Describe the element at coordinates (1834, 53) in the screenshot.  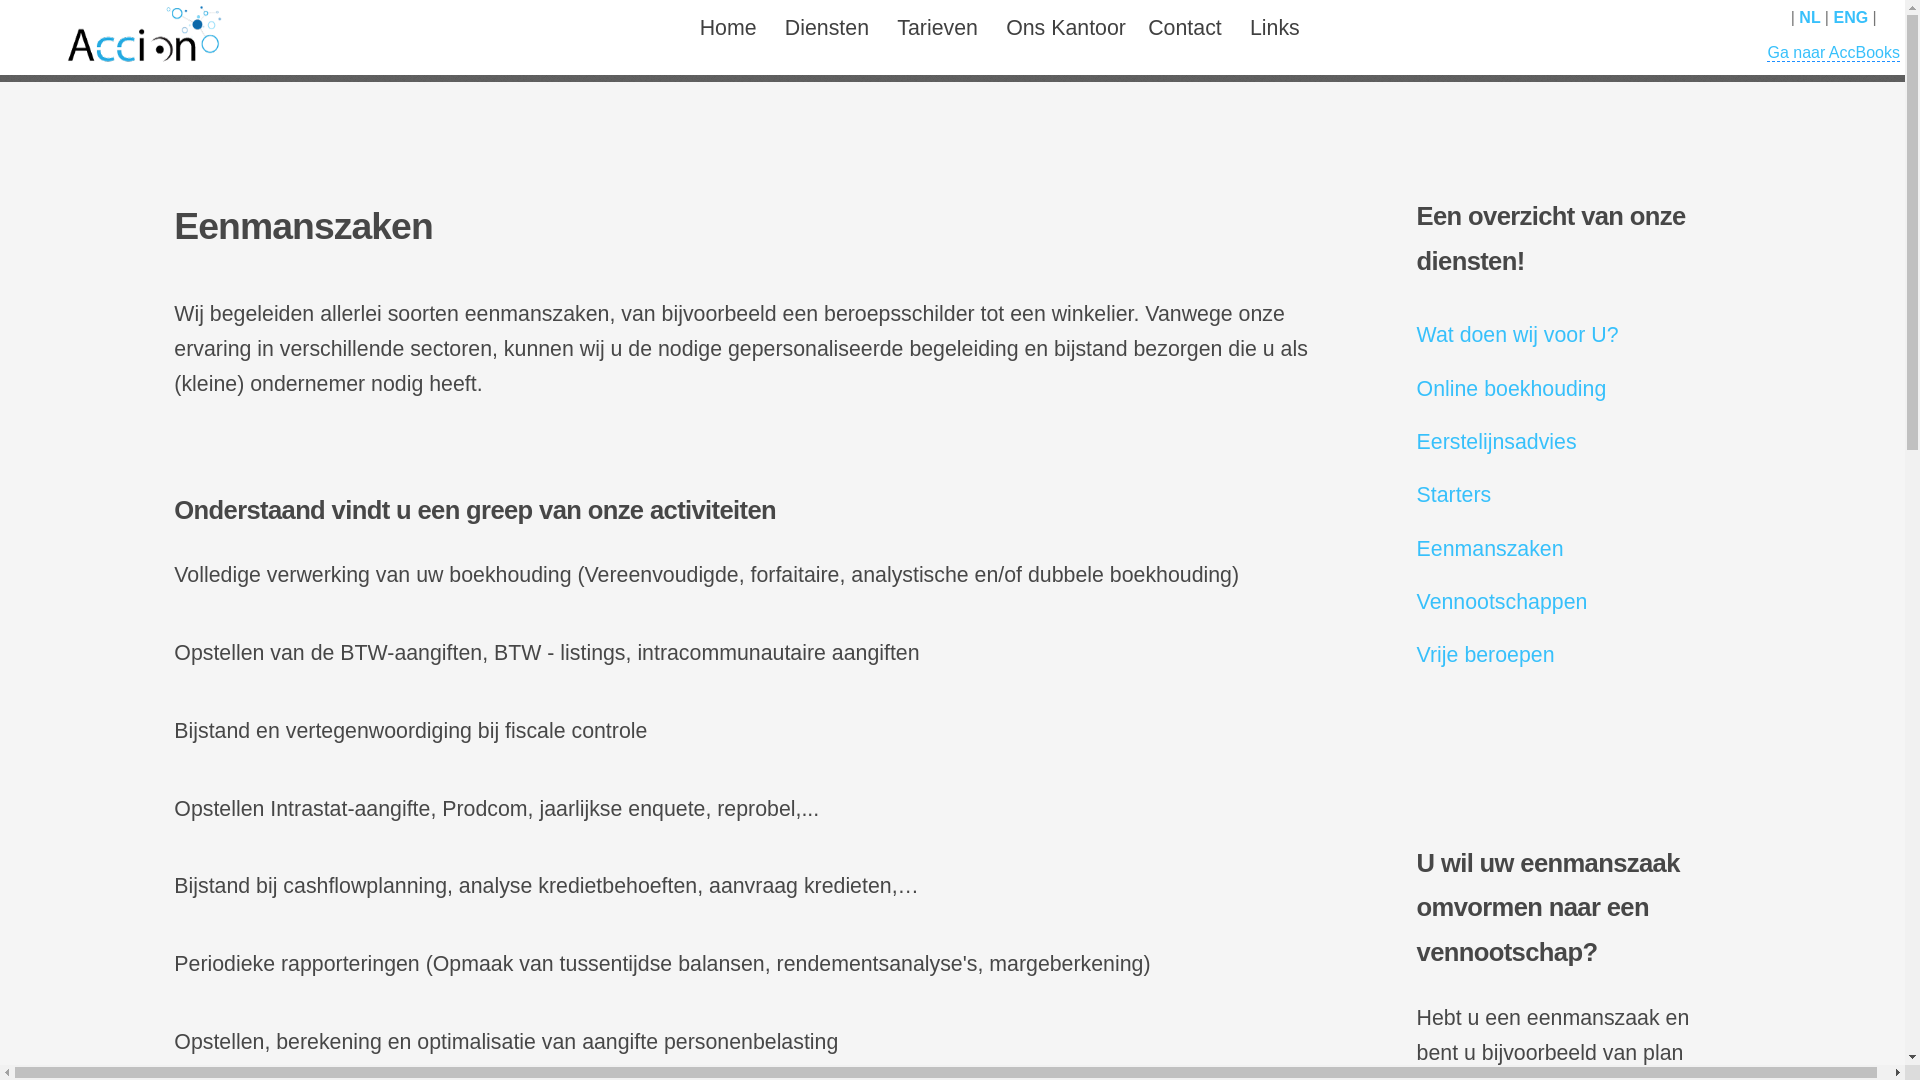
I see `Ga naar AccBooks` at that location.